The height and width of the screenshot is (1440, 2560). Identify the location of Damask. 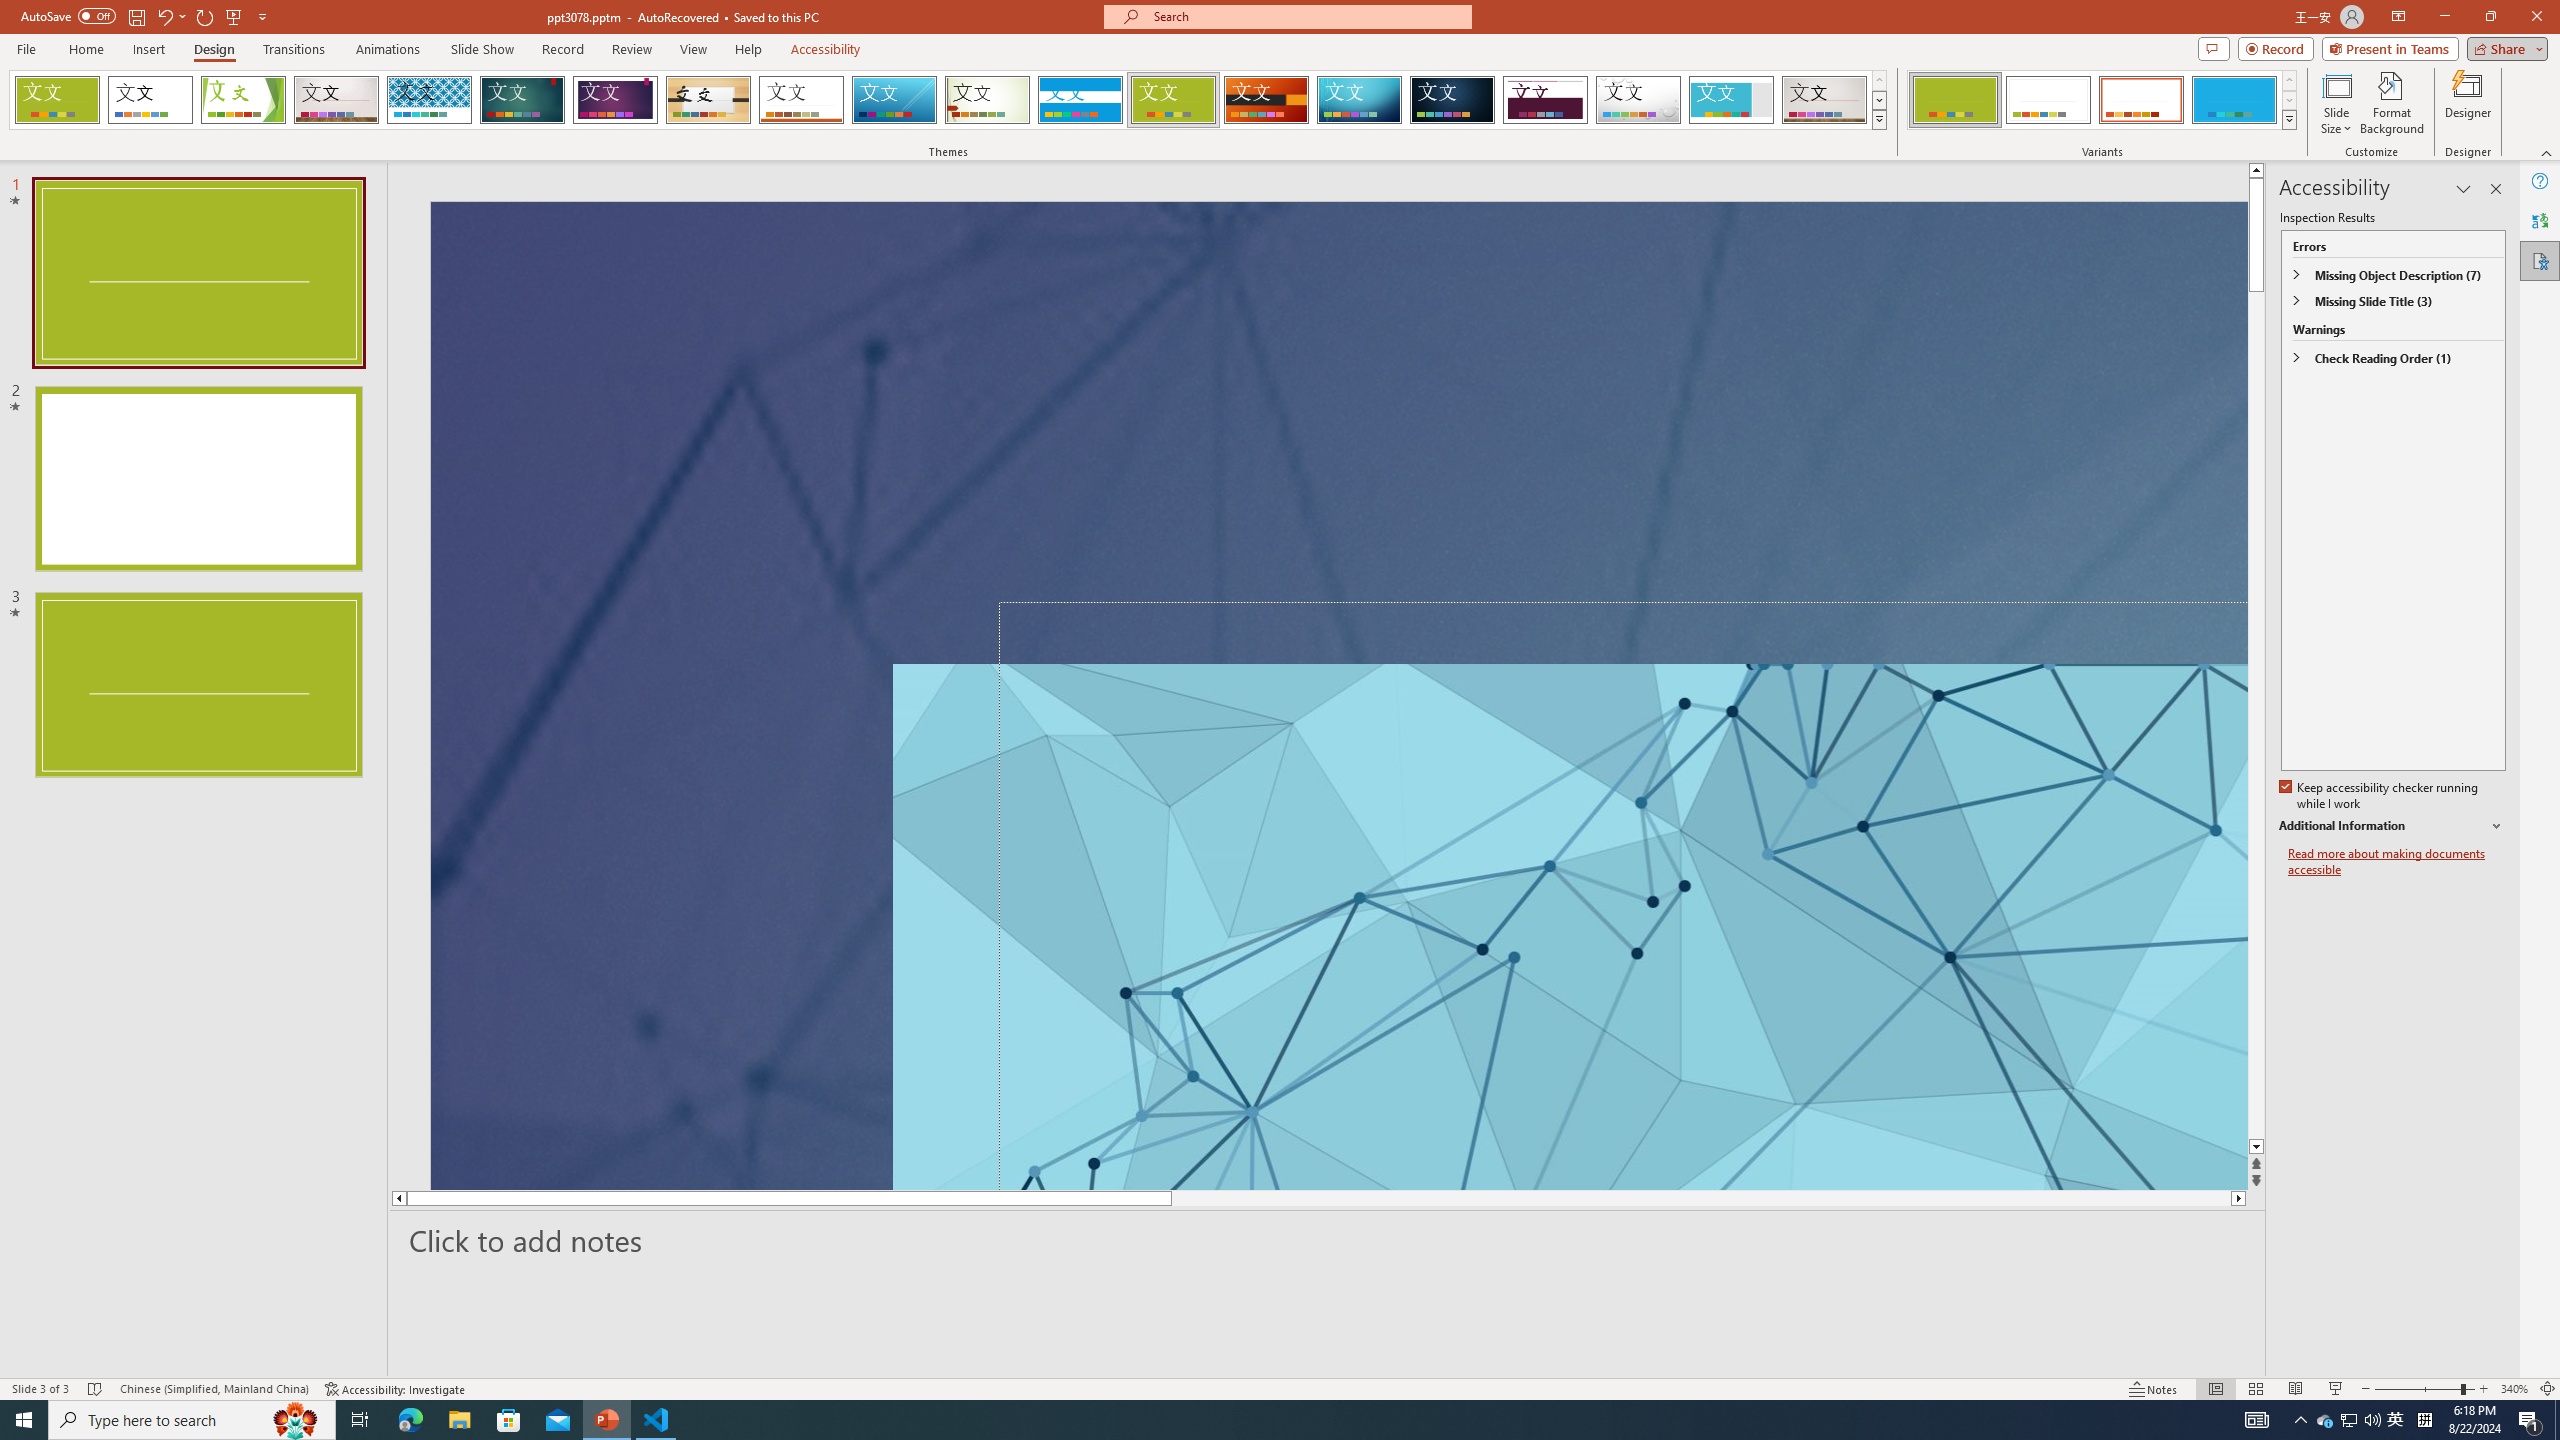
(1452, 100).